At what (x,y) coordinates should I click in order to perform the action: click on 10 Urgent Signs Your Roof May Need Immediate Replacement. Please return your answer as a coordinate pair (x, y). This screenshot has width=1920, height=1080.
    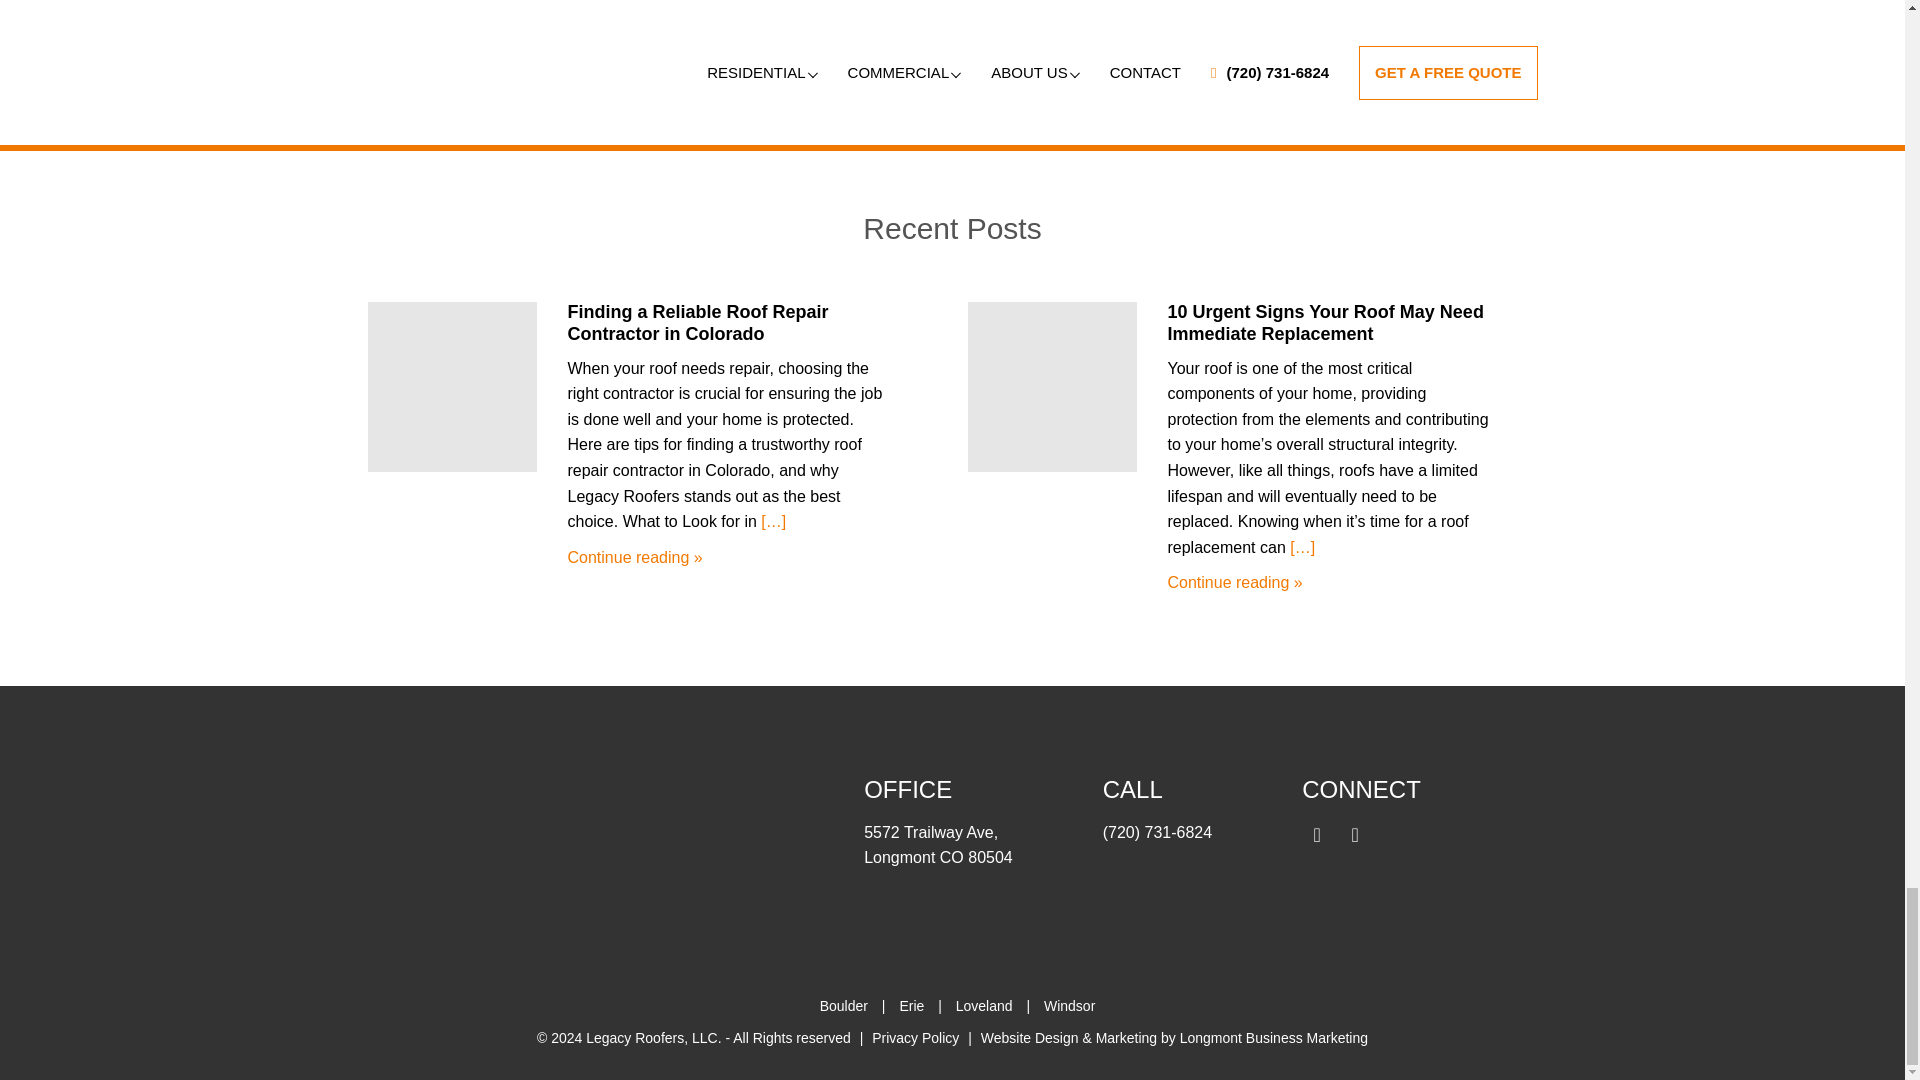
    Looking at the image, I should click on (1324, 323).